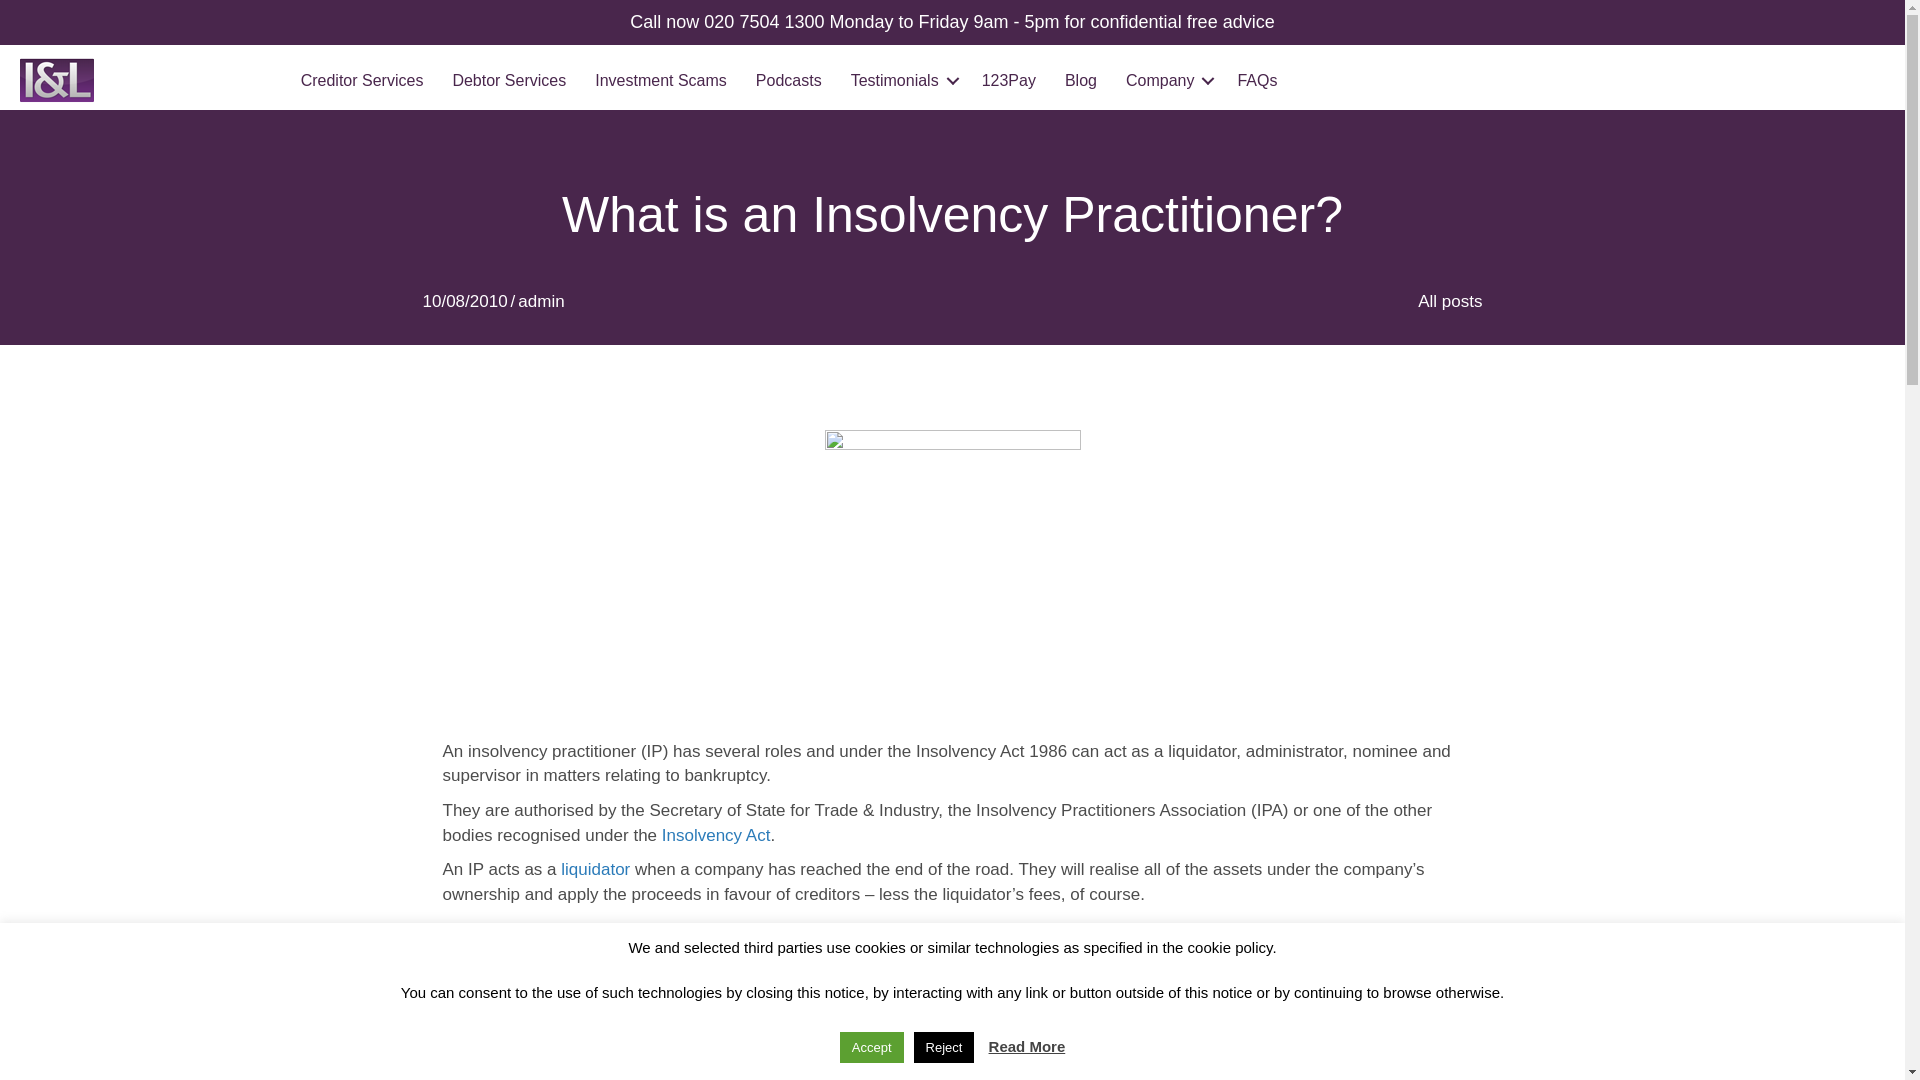 The width and height of the screenshot is (1920, 1080). I want to click on Testimonials, so click(902, 80).